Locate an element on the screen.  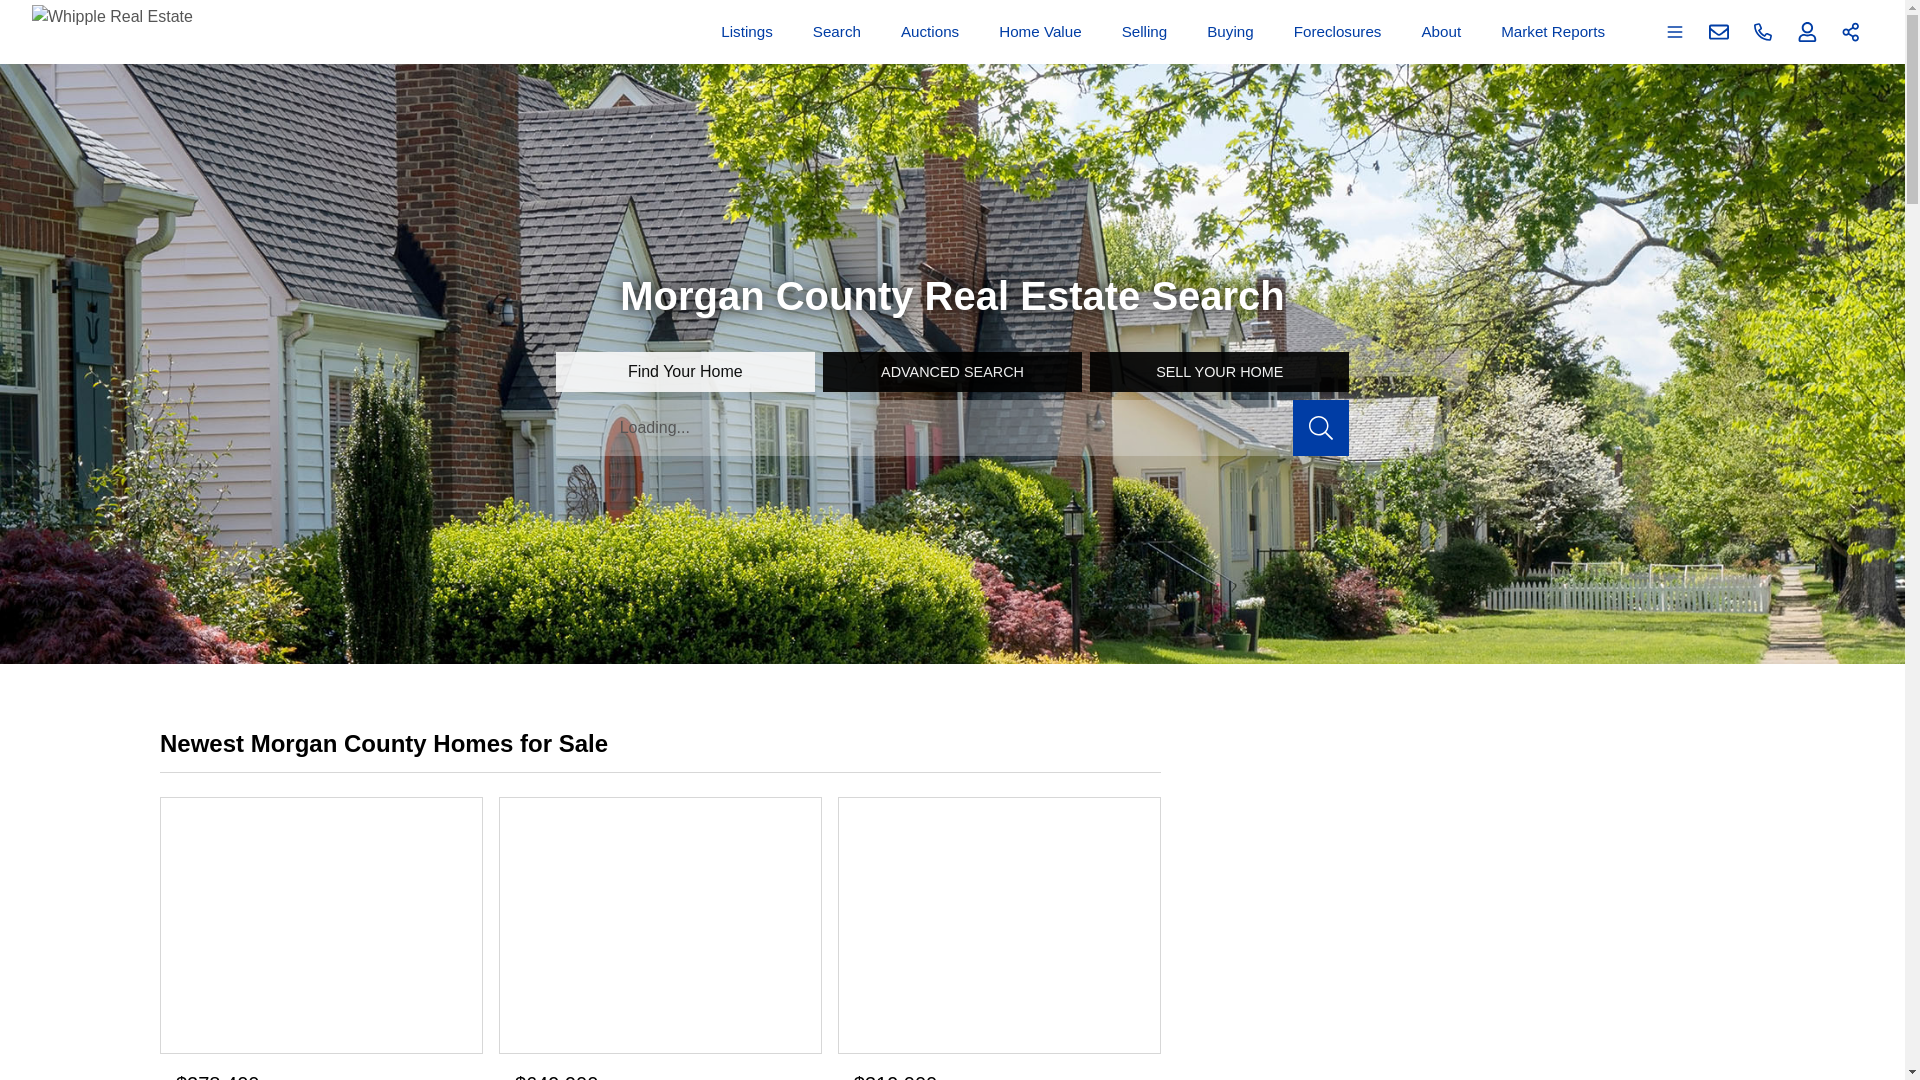
Contact us is located at coordinates (1719, 32).